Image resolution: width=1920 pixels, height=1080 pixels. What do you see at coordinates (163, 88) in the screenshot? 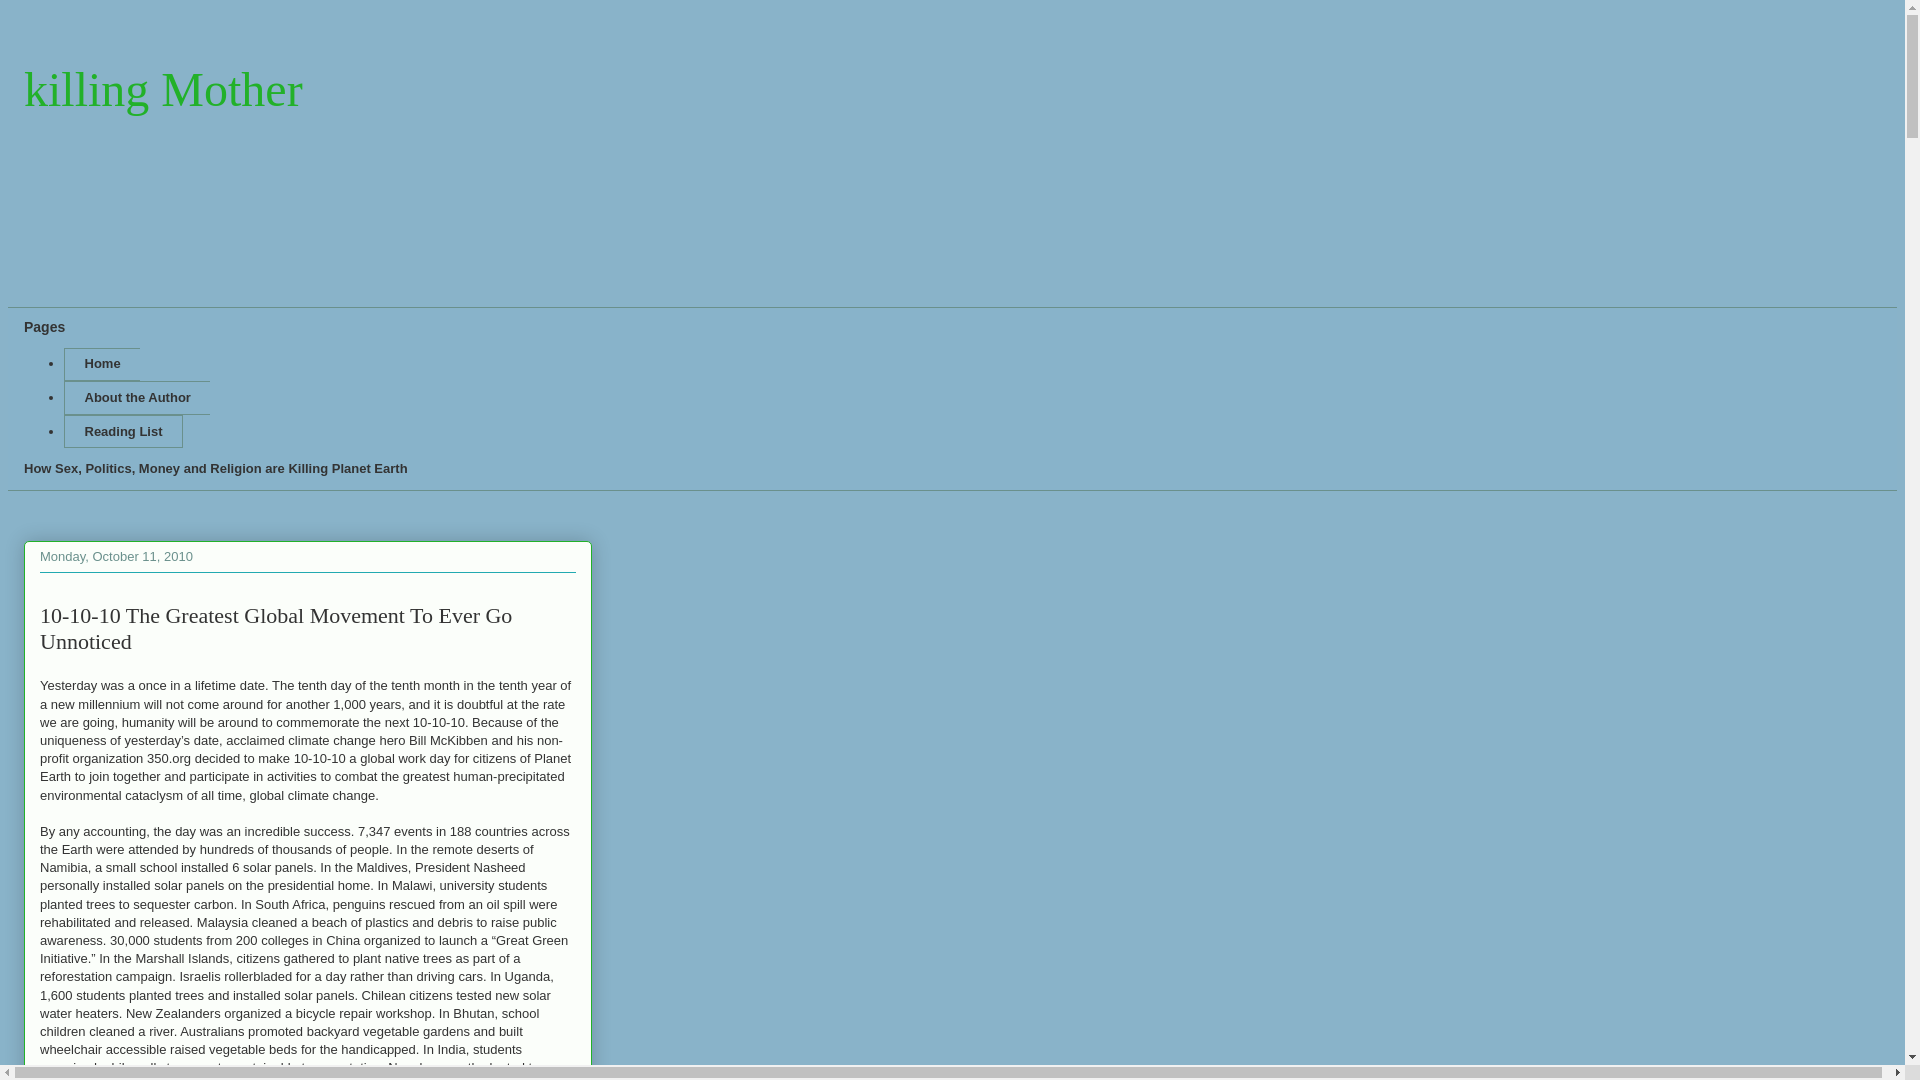
I see `killing Mother` at bounding box center [163, 88].